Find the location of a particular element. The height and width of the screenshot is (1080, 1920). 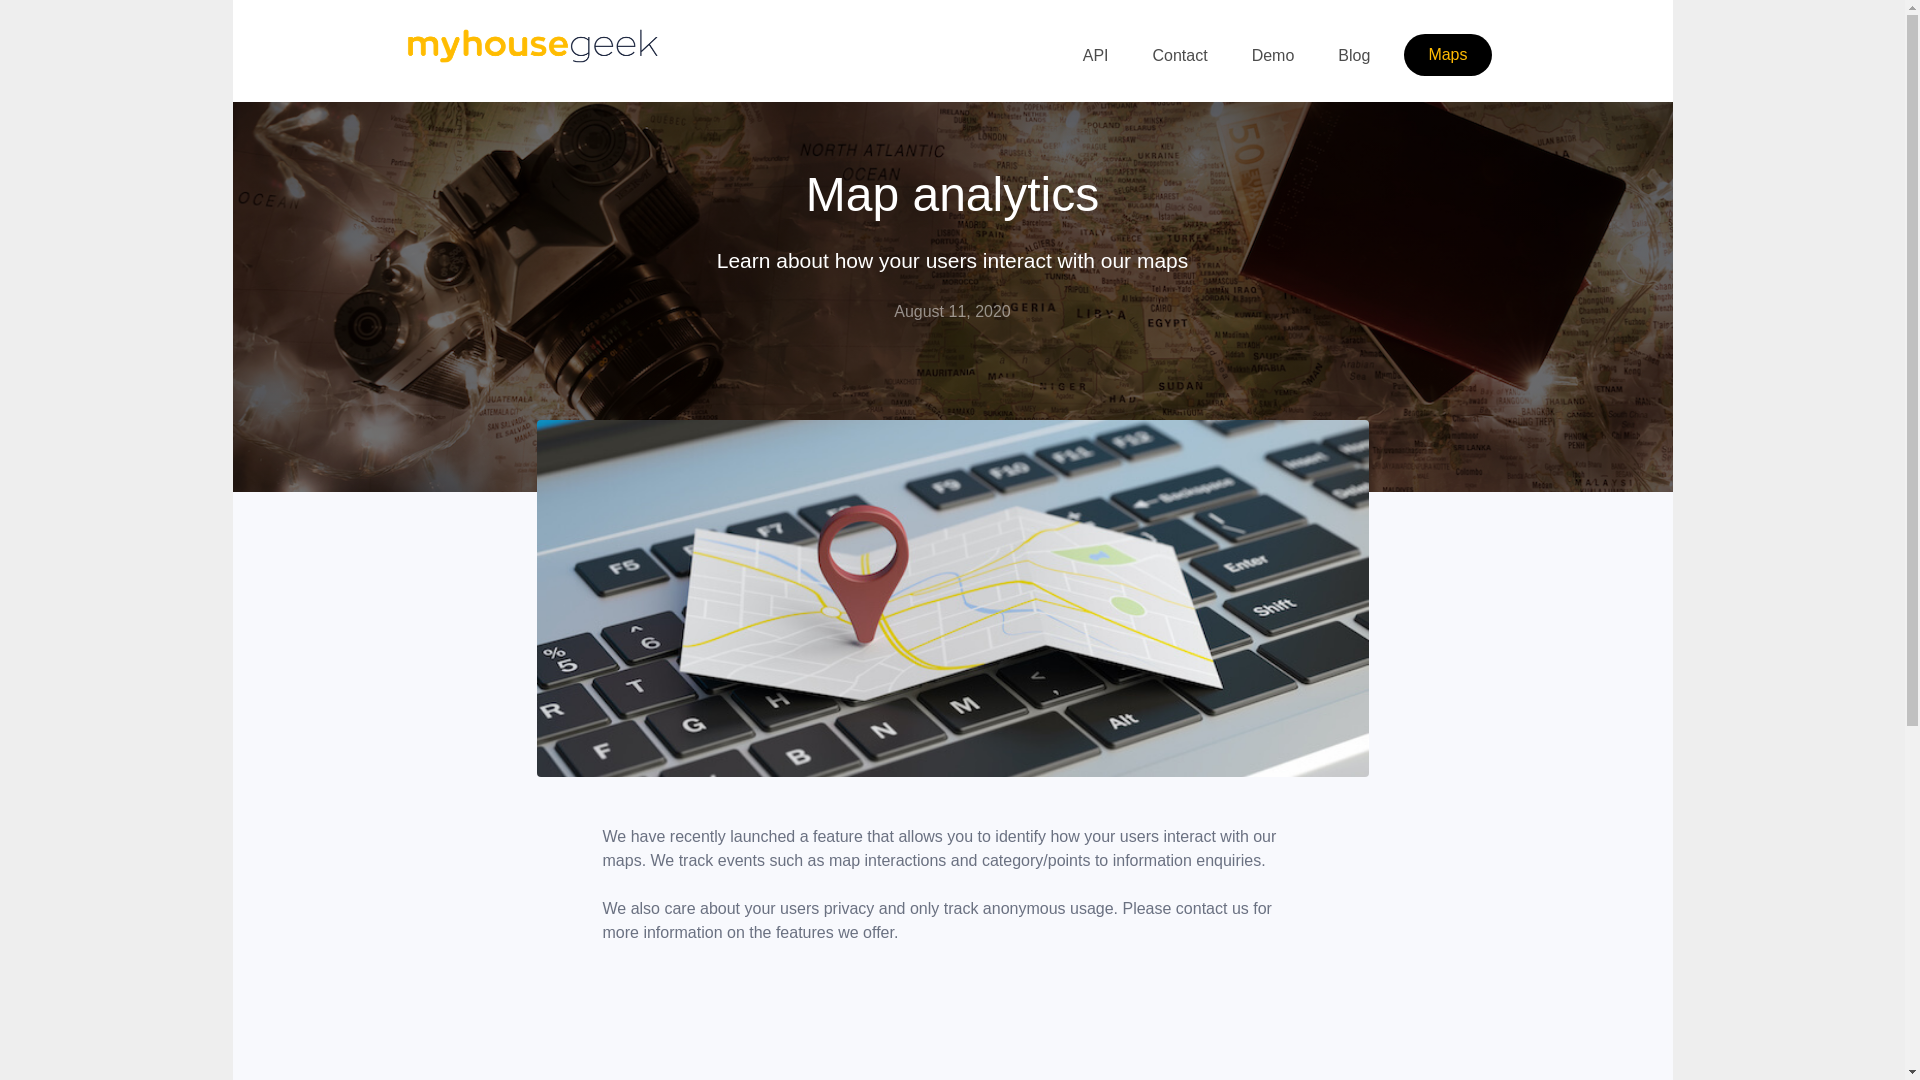

Maps is located at coordinates (1448, 55).